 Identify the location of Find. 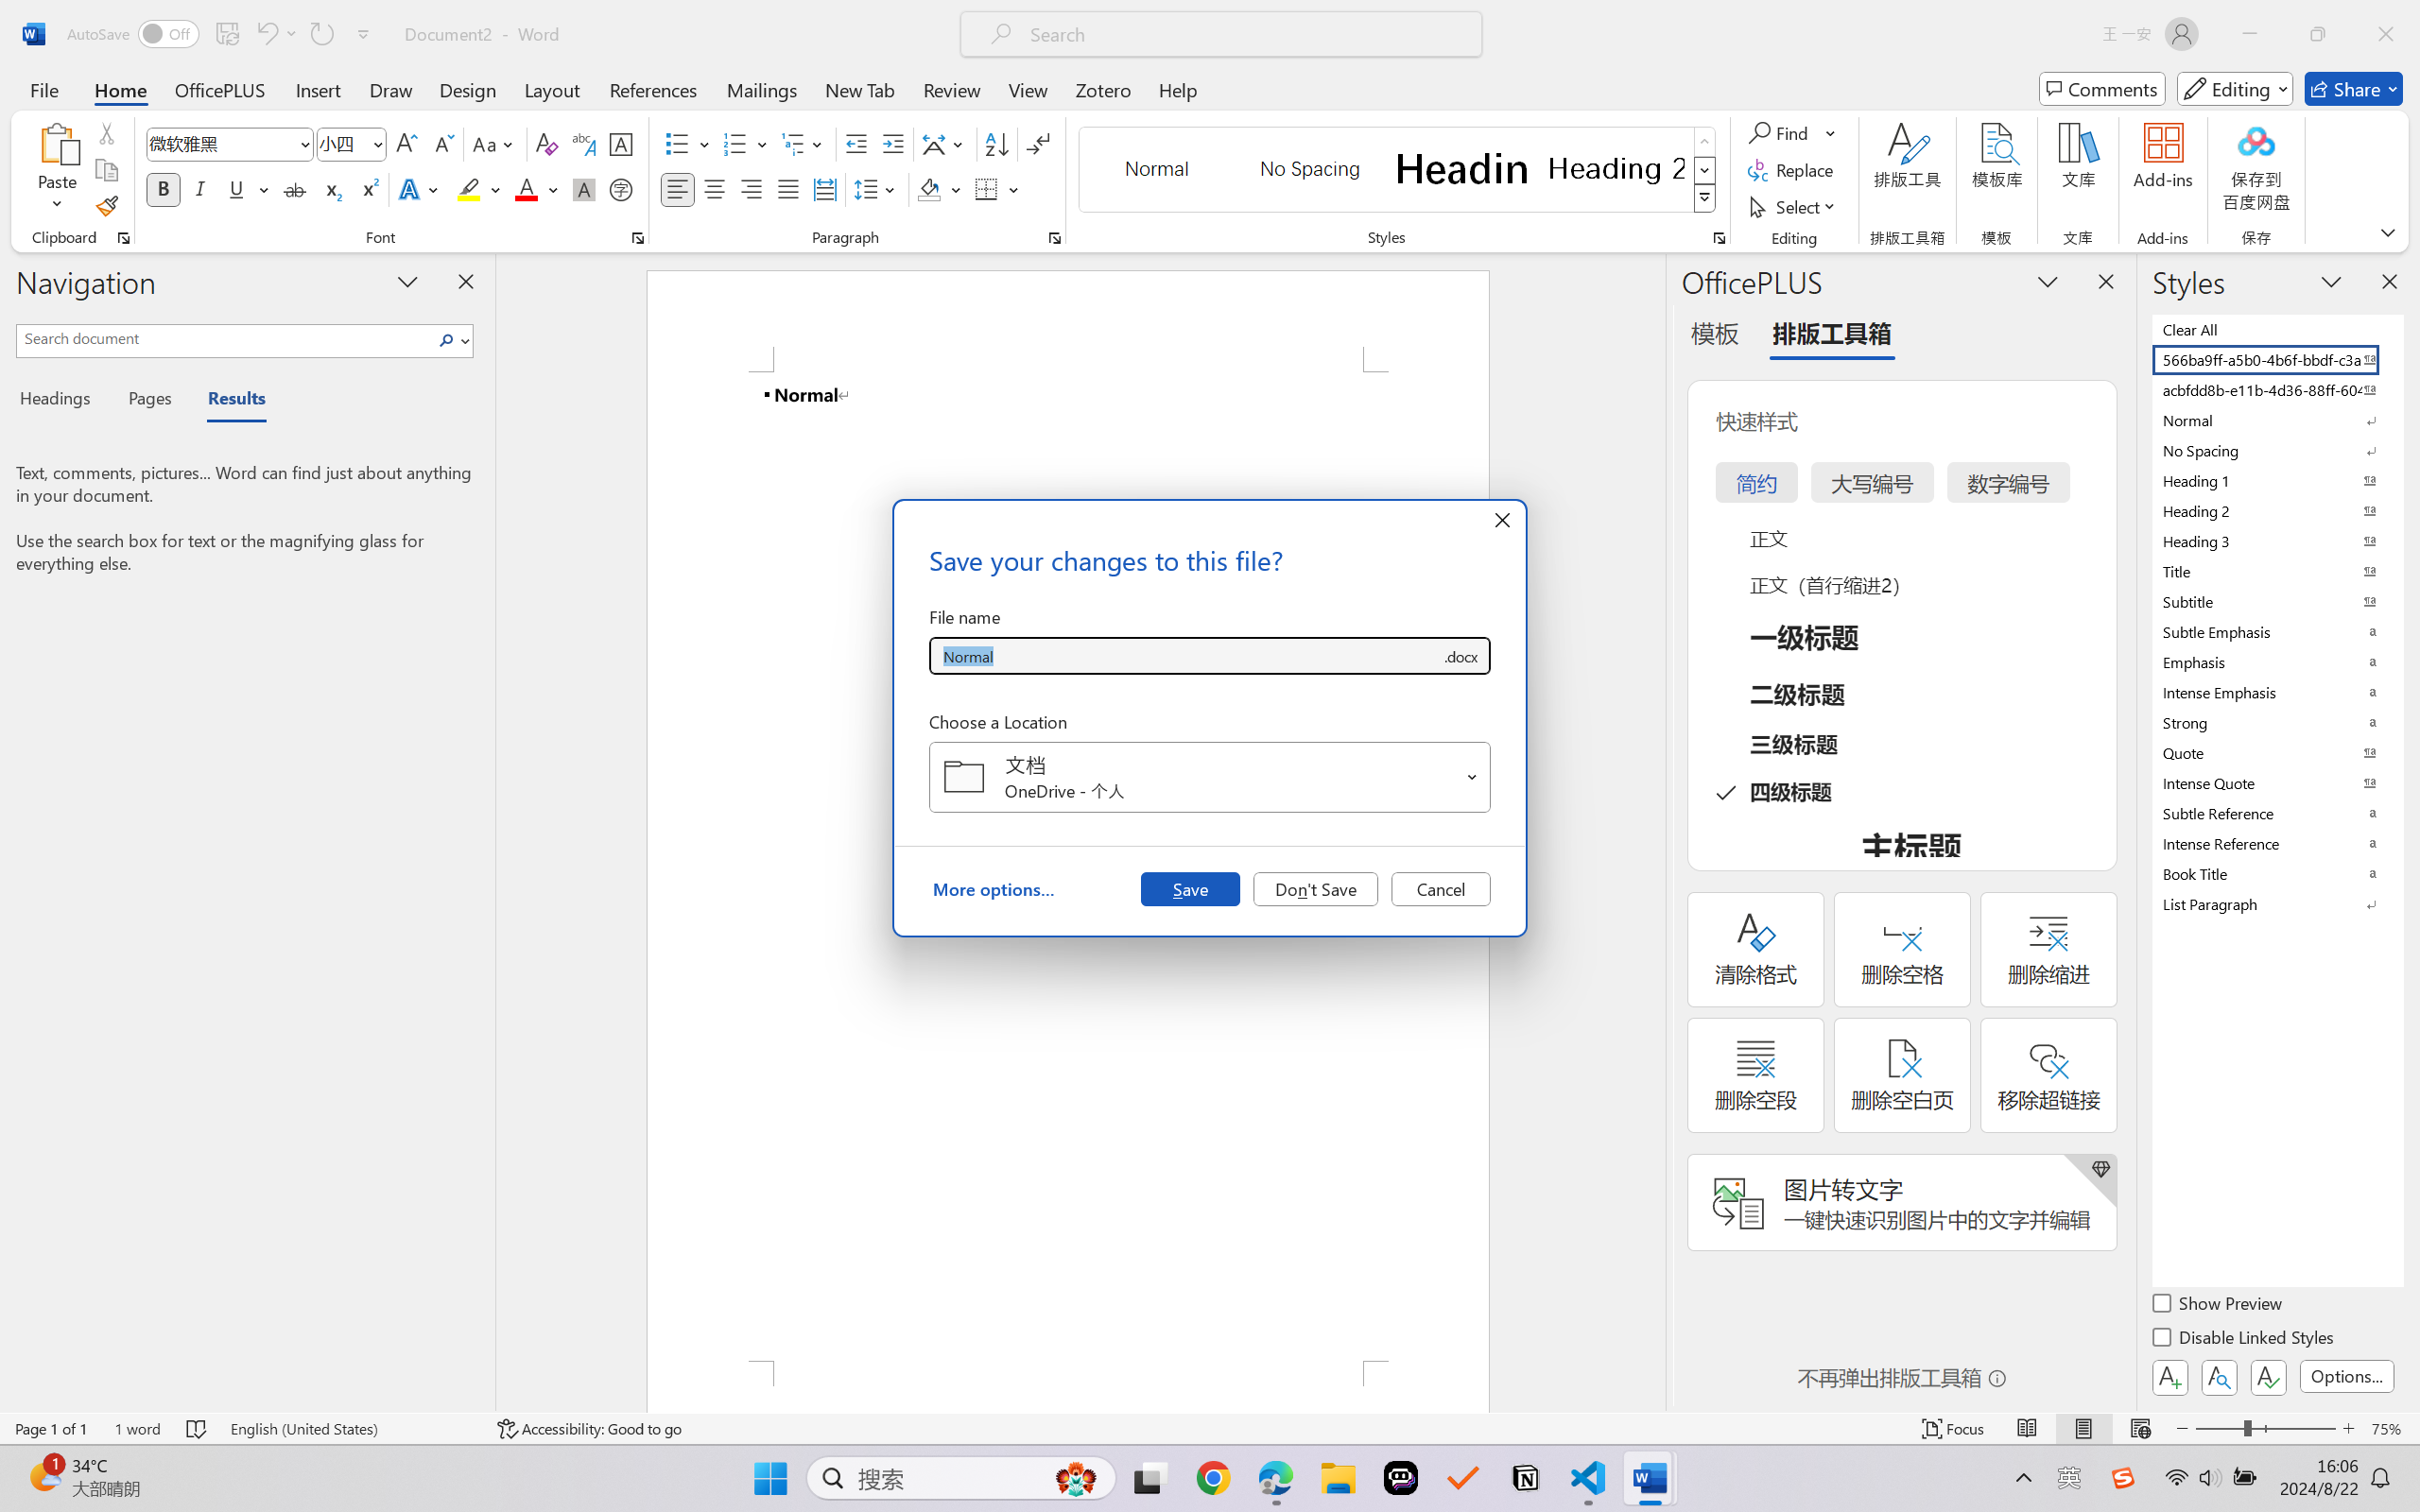
(1781, 132).